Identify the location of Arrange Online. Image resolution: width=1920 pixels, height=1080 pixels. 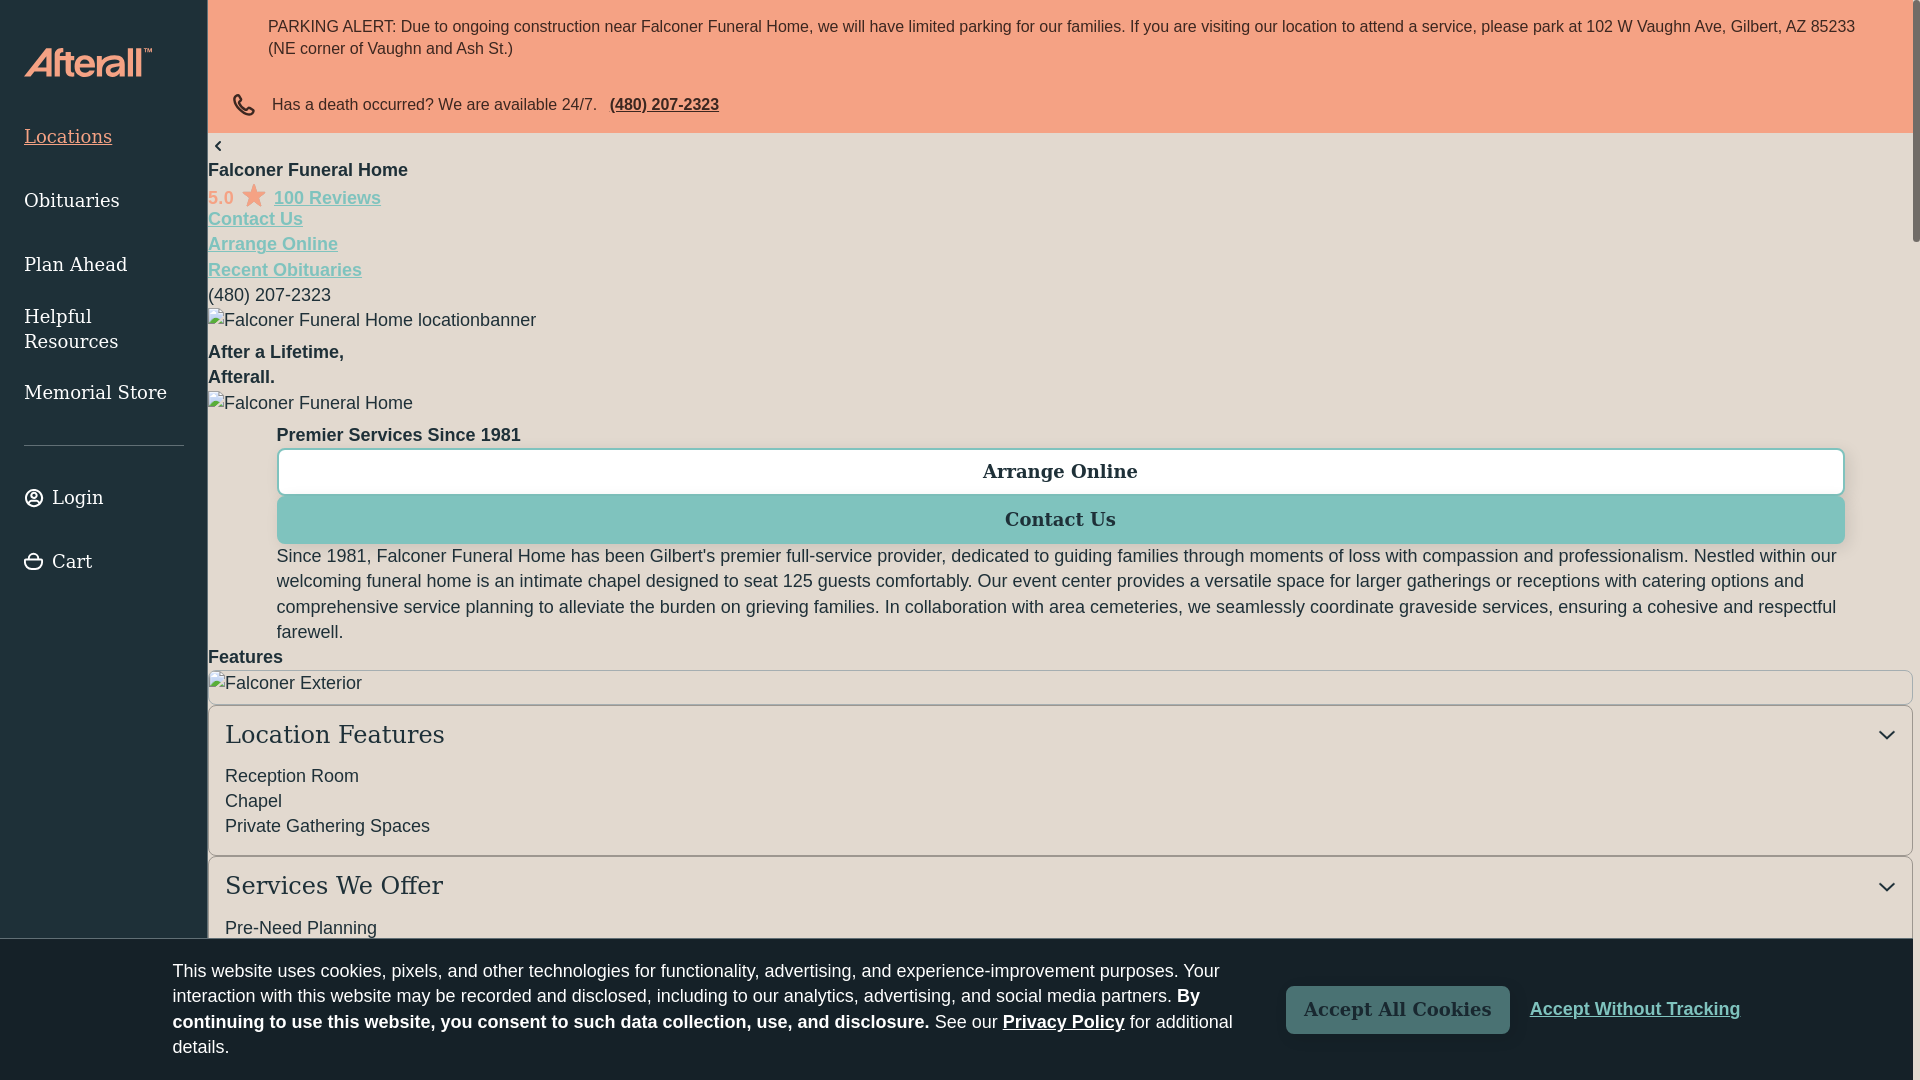
(272, 244).